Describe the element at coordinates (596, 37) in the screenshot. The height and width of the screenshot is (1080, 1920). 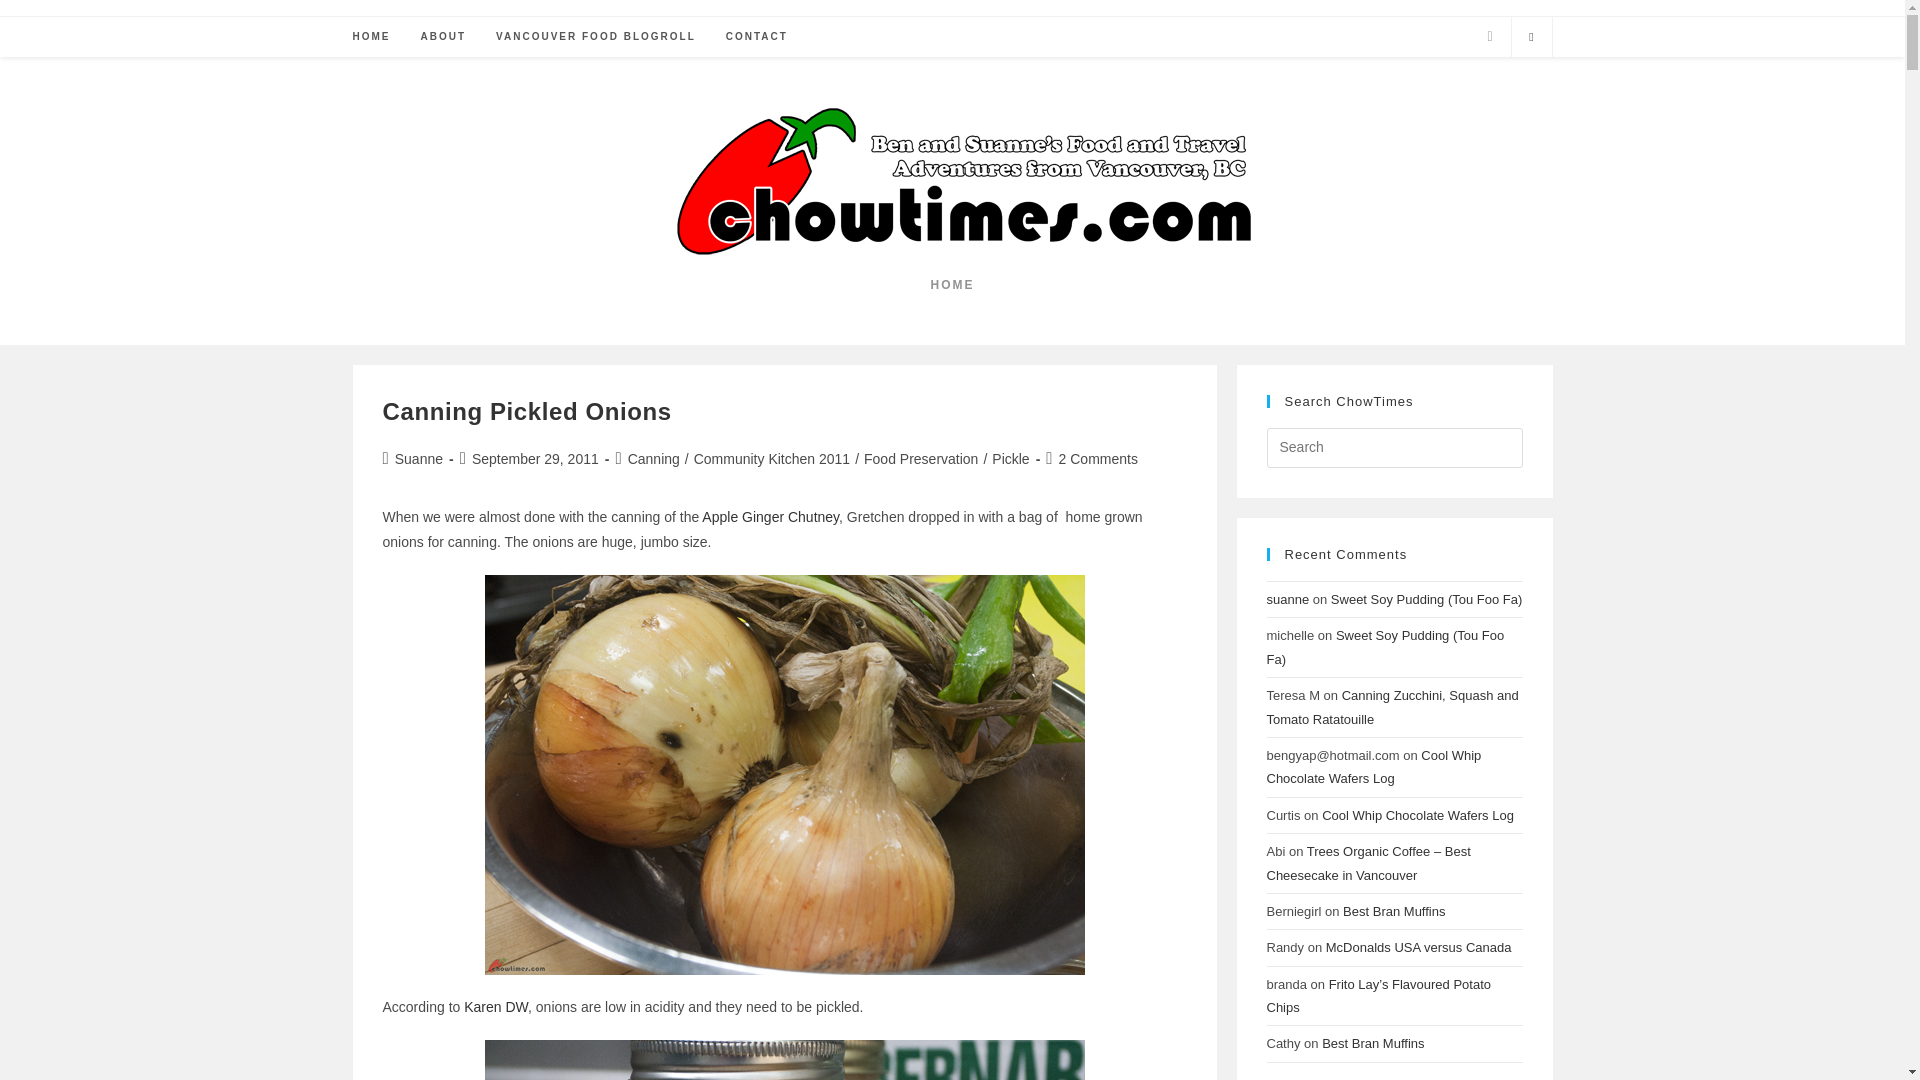
I see `VANCOUVER FOOD BLOGROLL` at that location.